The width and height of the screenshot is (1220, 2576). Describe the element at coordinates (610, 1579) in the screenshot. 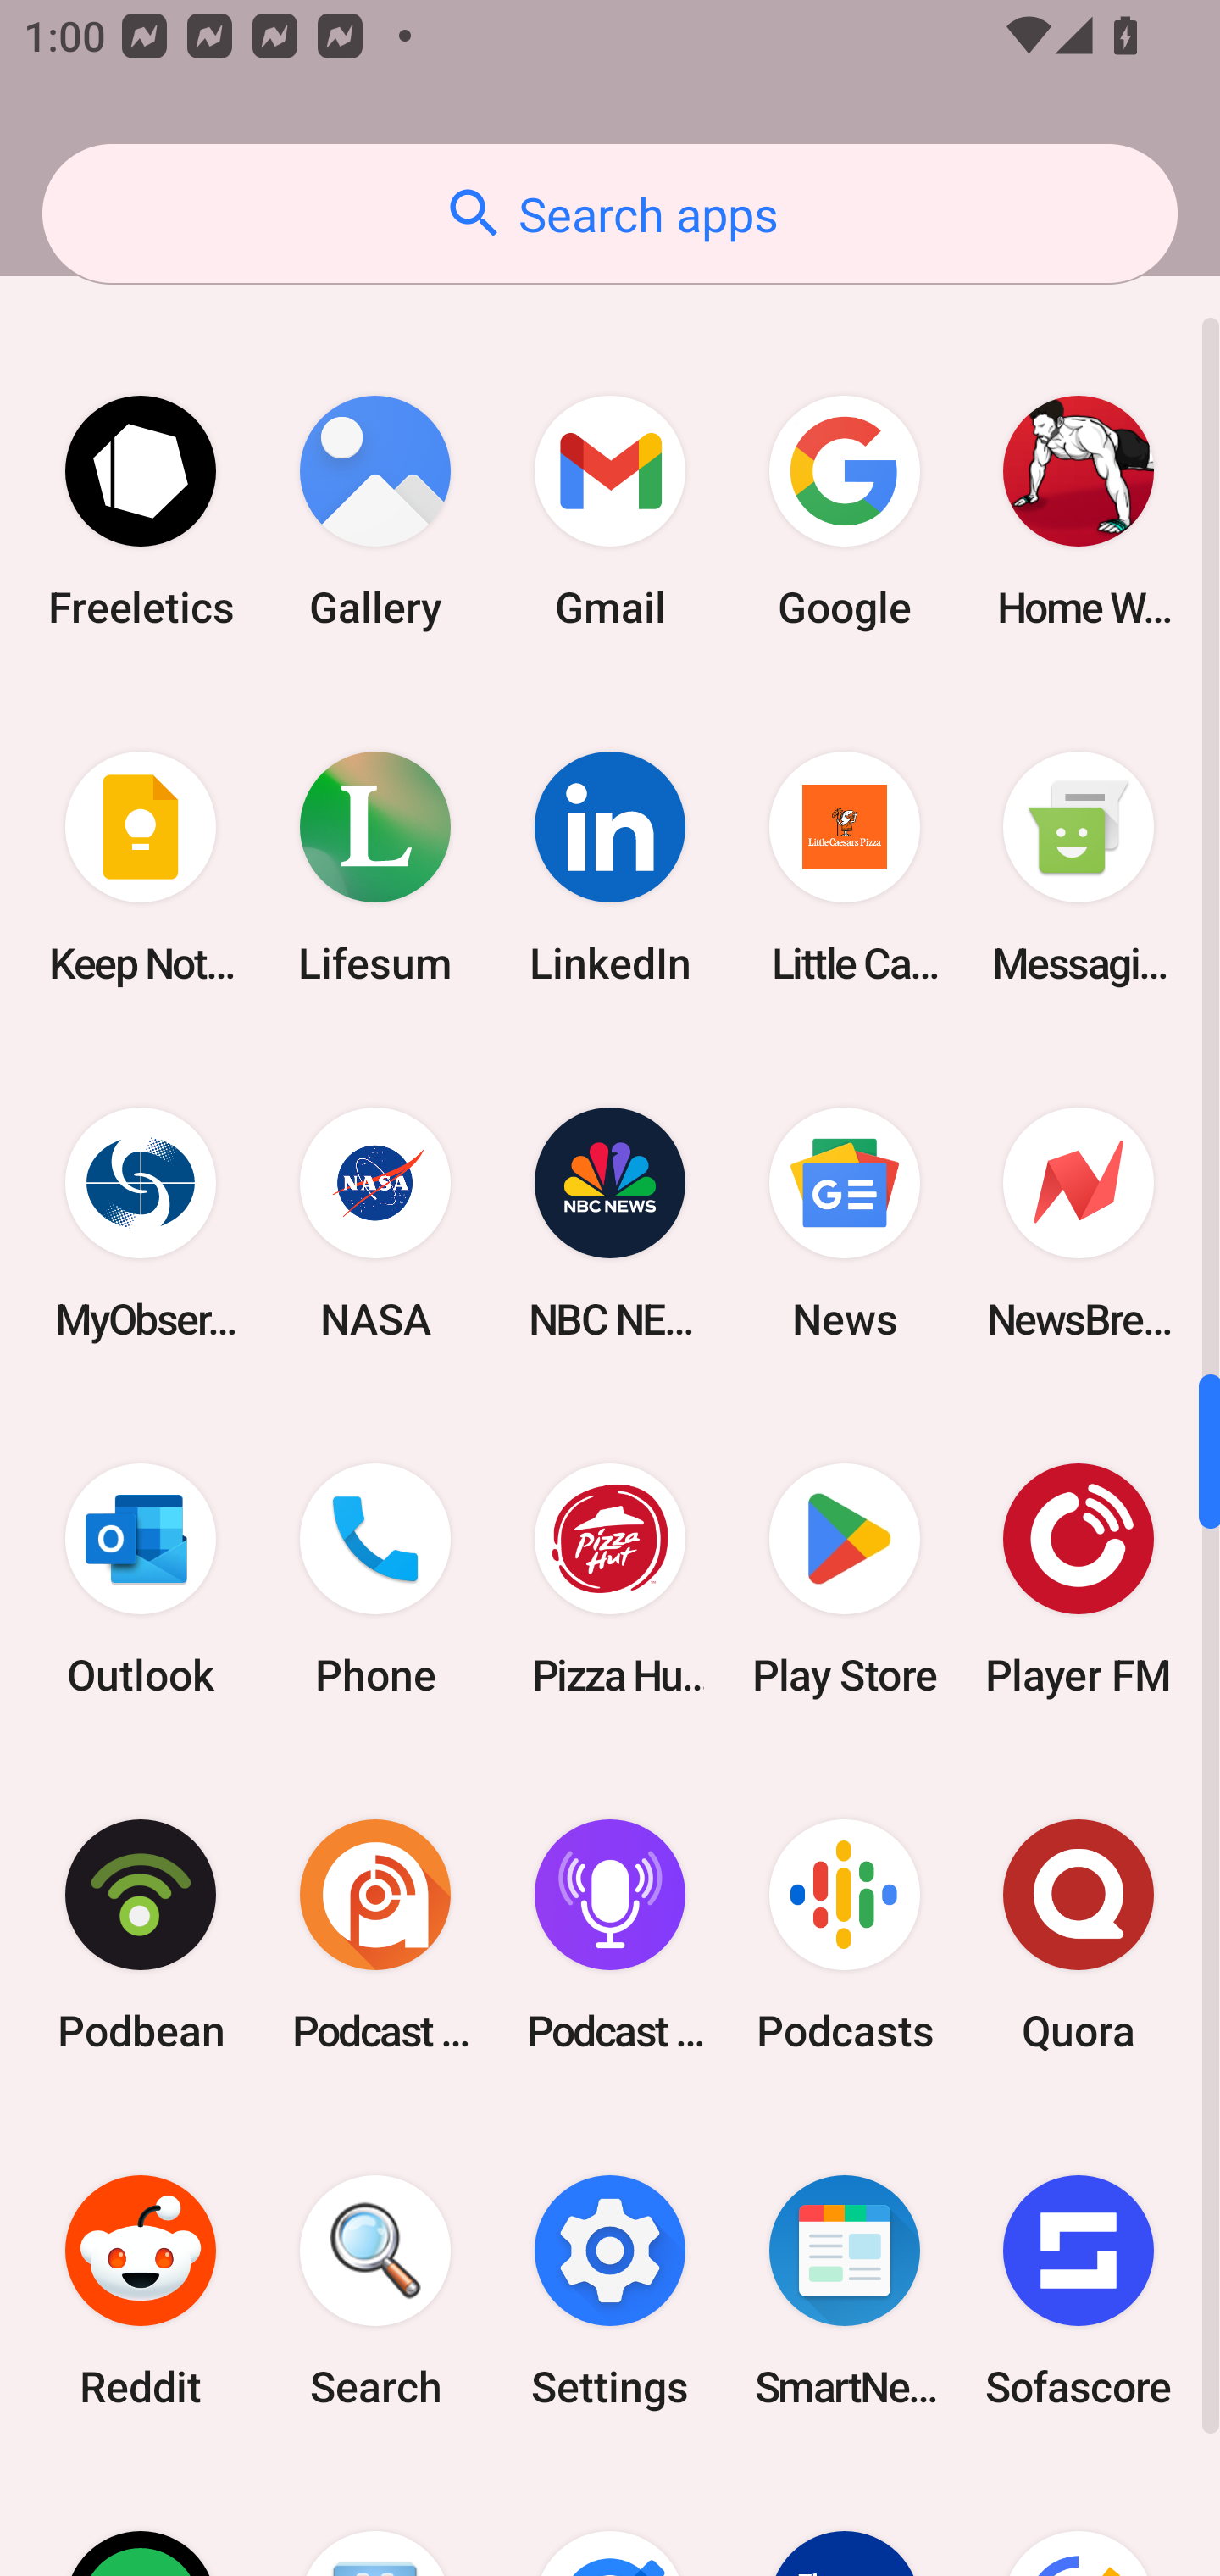

I see `Pizza Hut HK & Macau` at that location.